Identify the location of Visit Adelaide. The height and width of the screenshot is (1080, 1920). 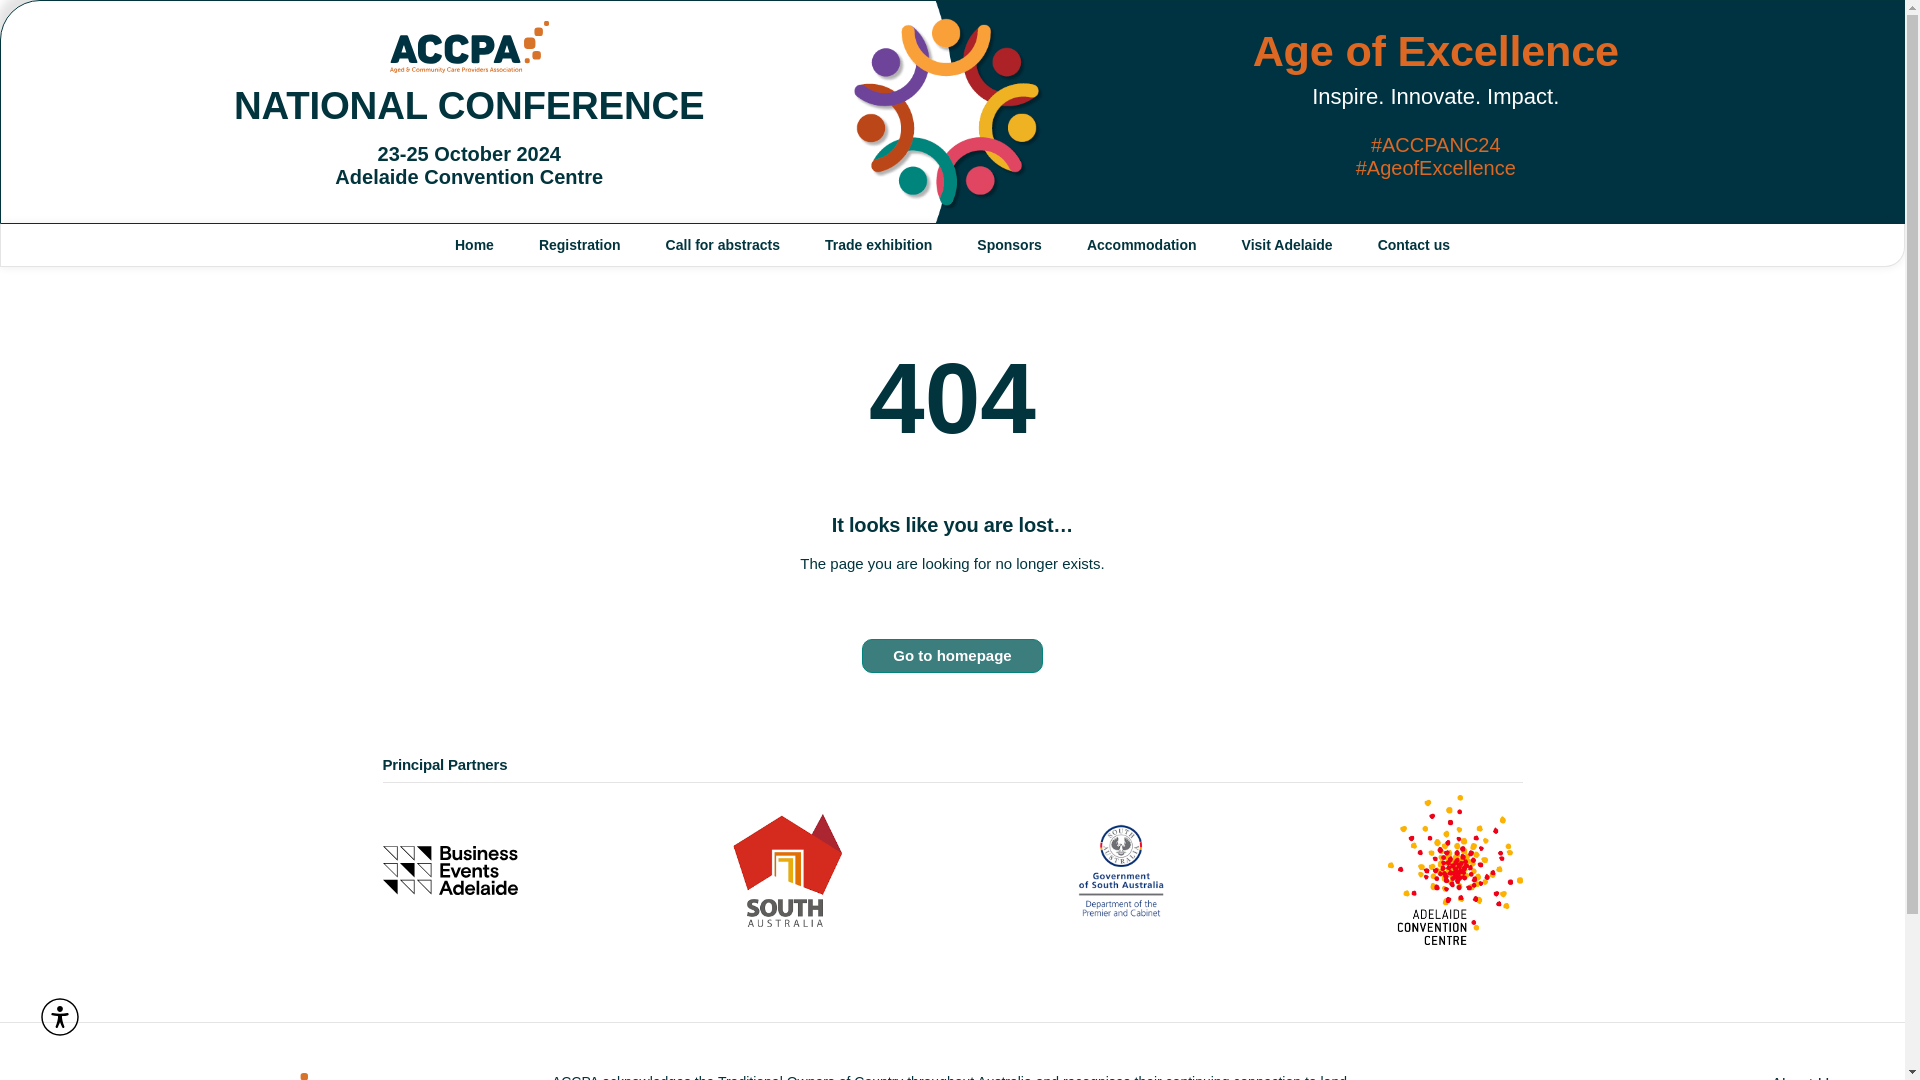
(1287, 244).